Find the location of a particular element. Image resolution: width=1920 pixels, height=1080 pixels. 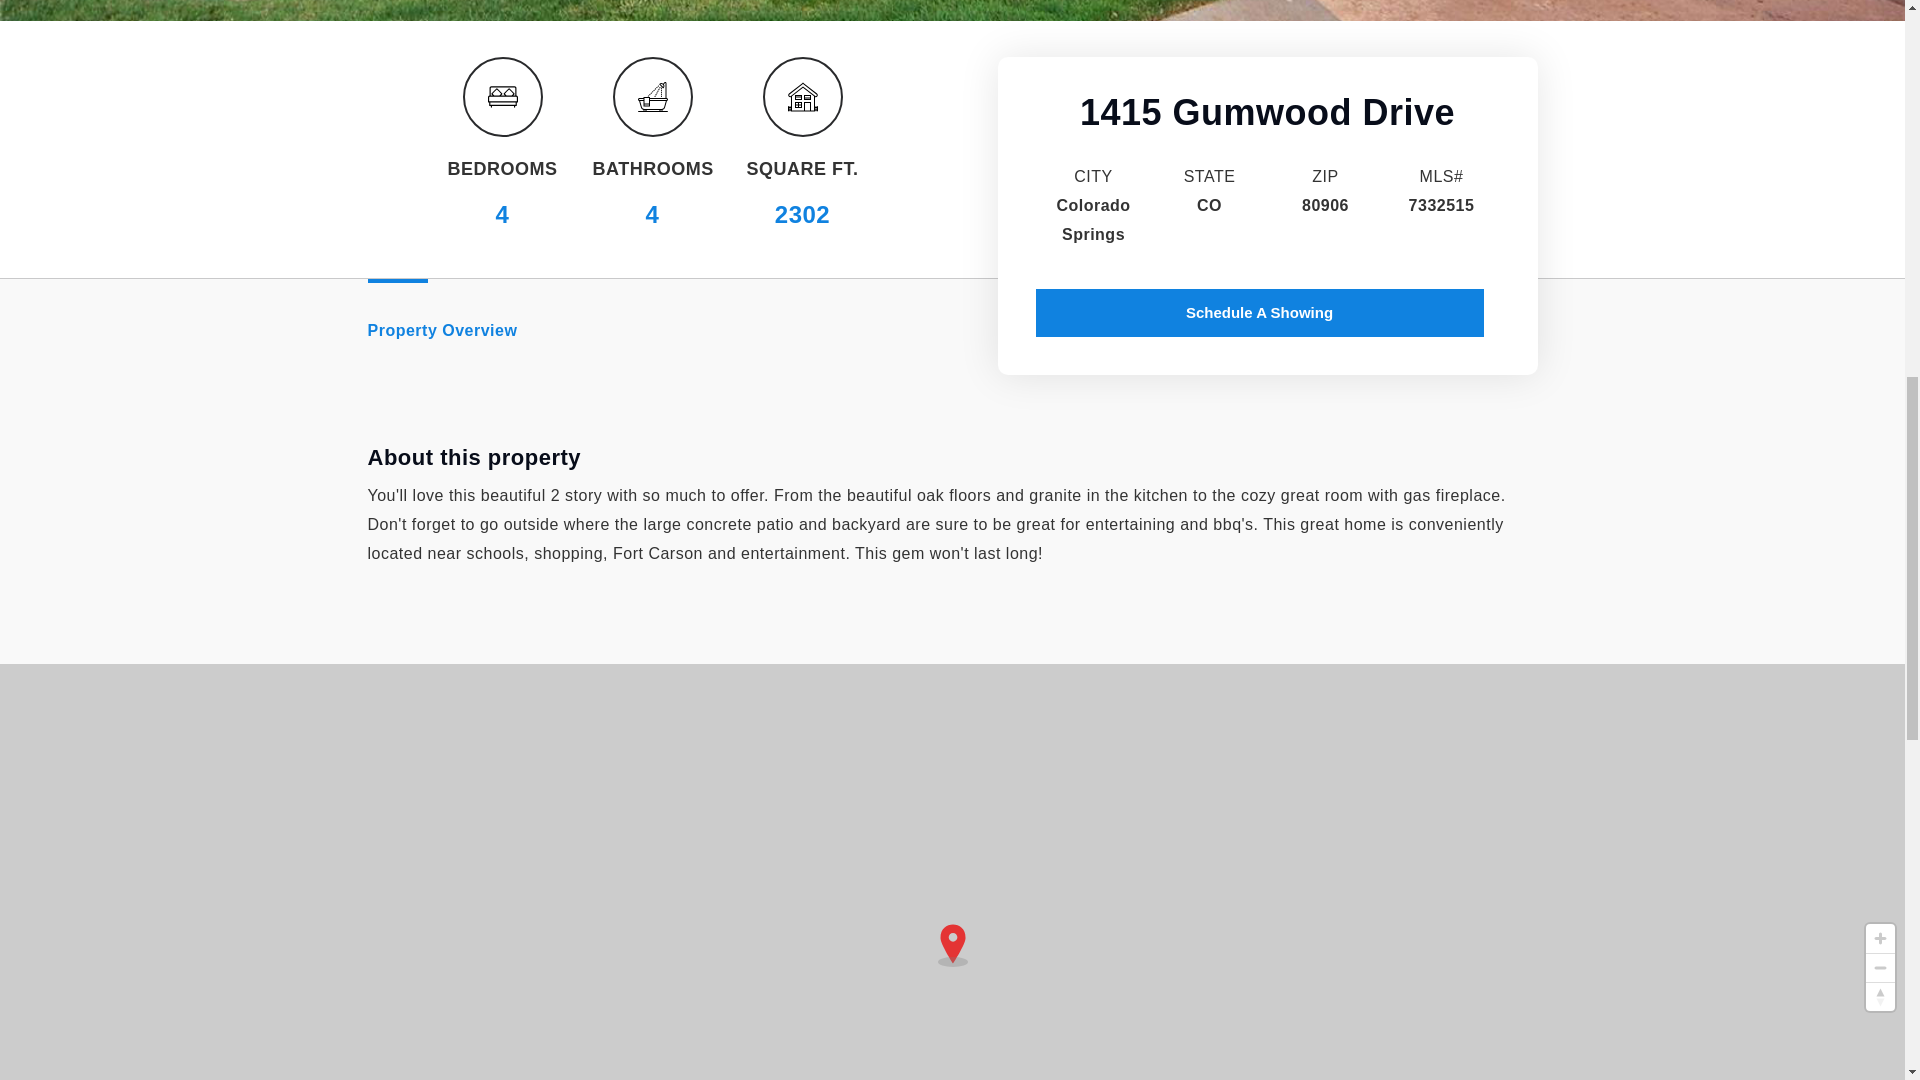

Zoom in is located at coordinates (1880, 938).